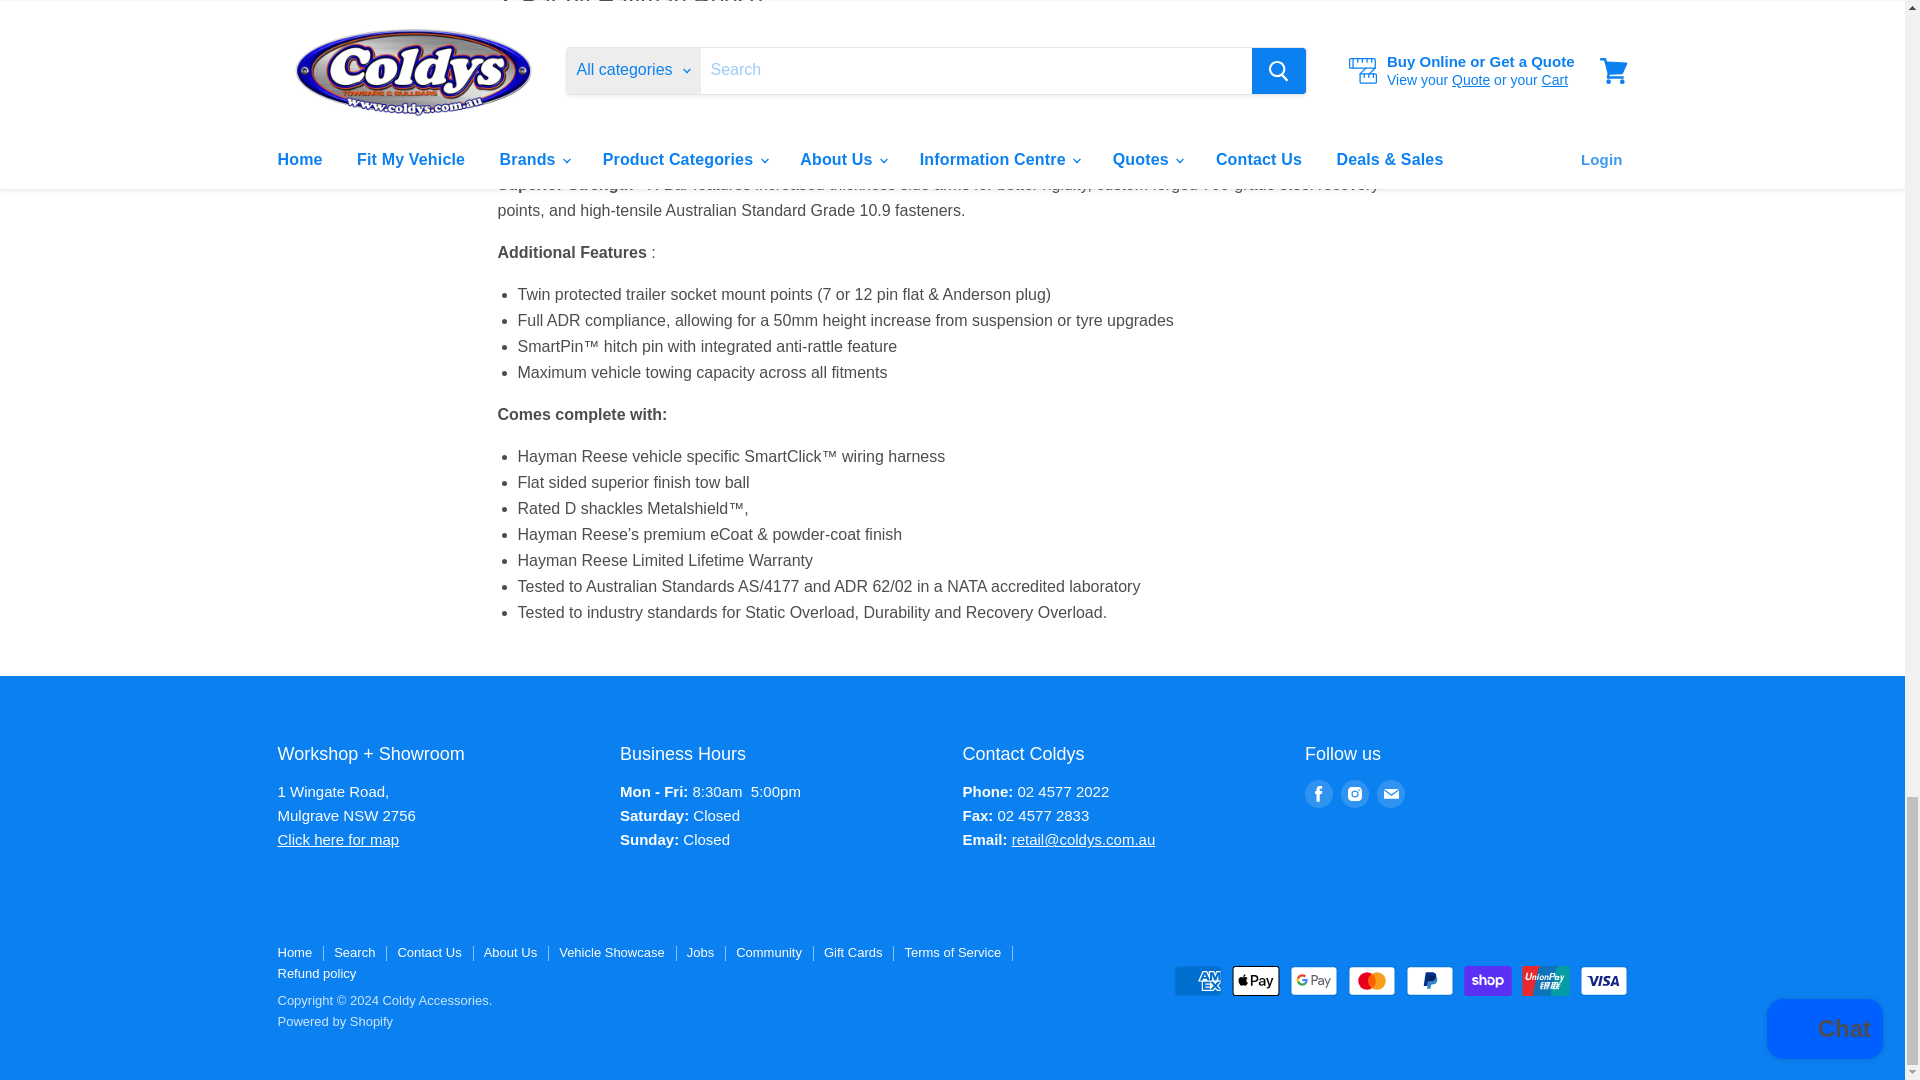 The height and width of the screenshot is (1080, 1920). What do you see at coordinates (1546, 980) in the screenshot?
I see `Union Pay` at bounding box center [1546, 980].